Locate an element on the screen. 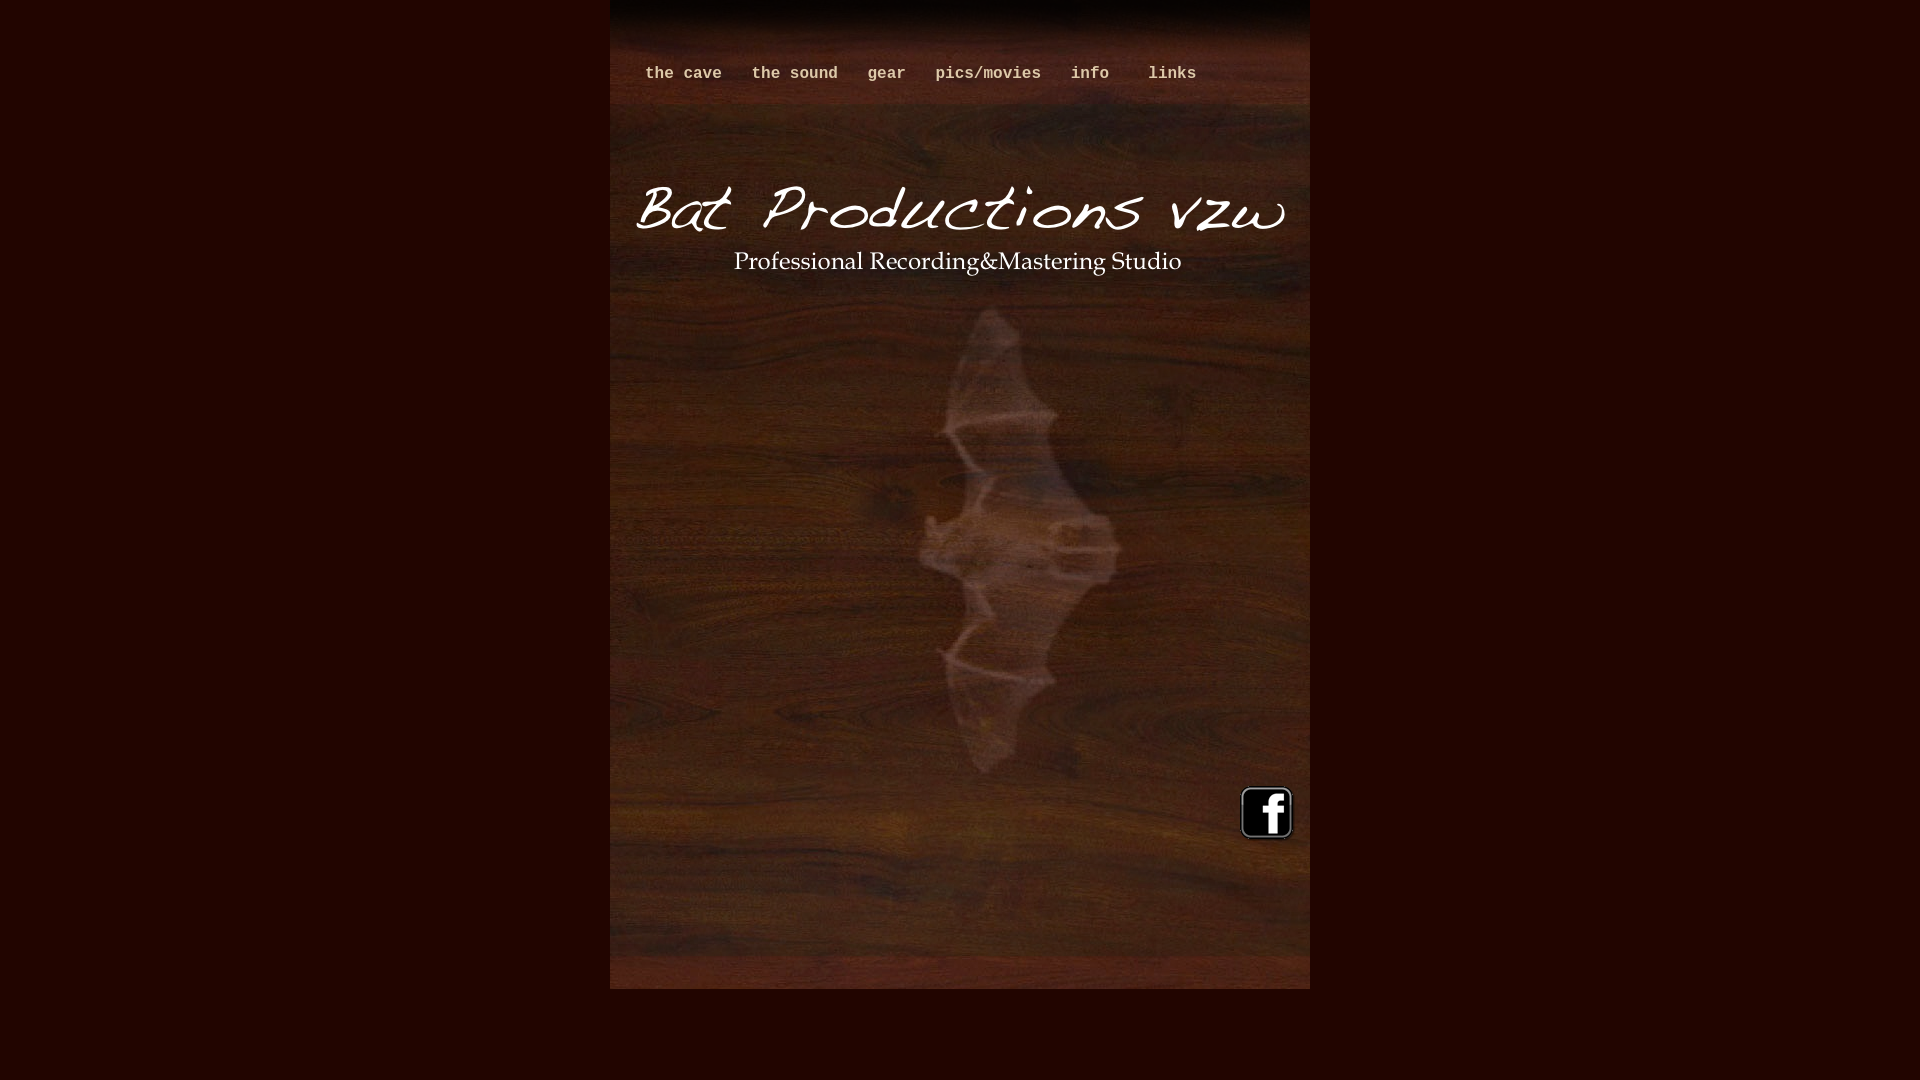 The width and height of the screenshot is (1920, 1080). gear is located at coordinates (891, 74).